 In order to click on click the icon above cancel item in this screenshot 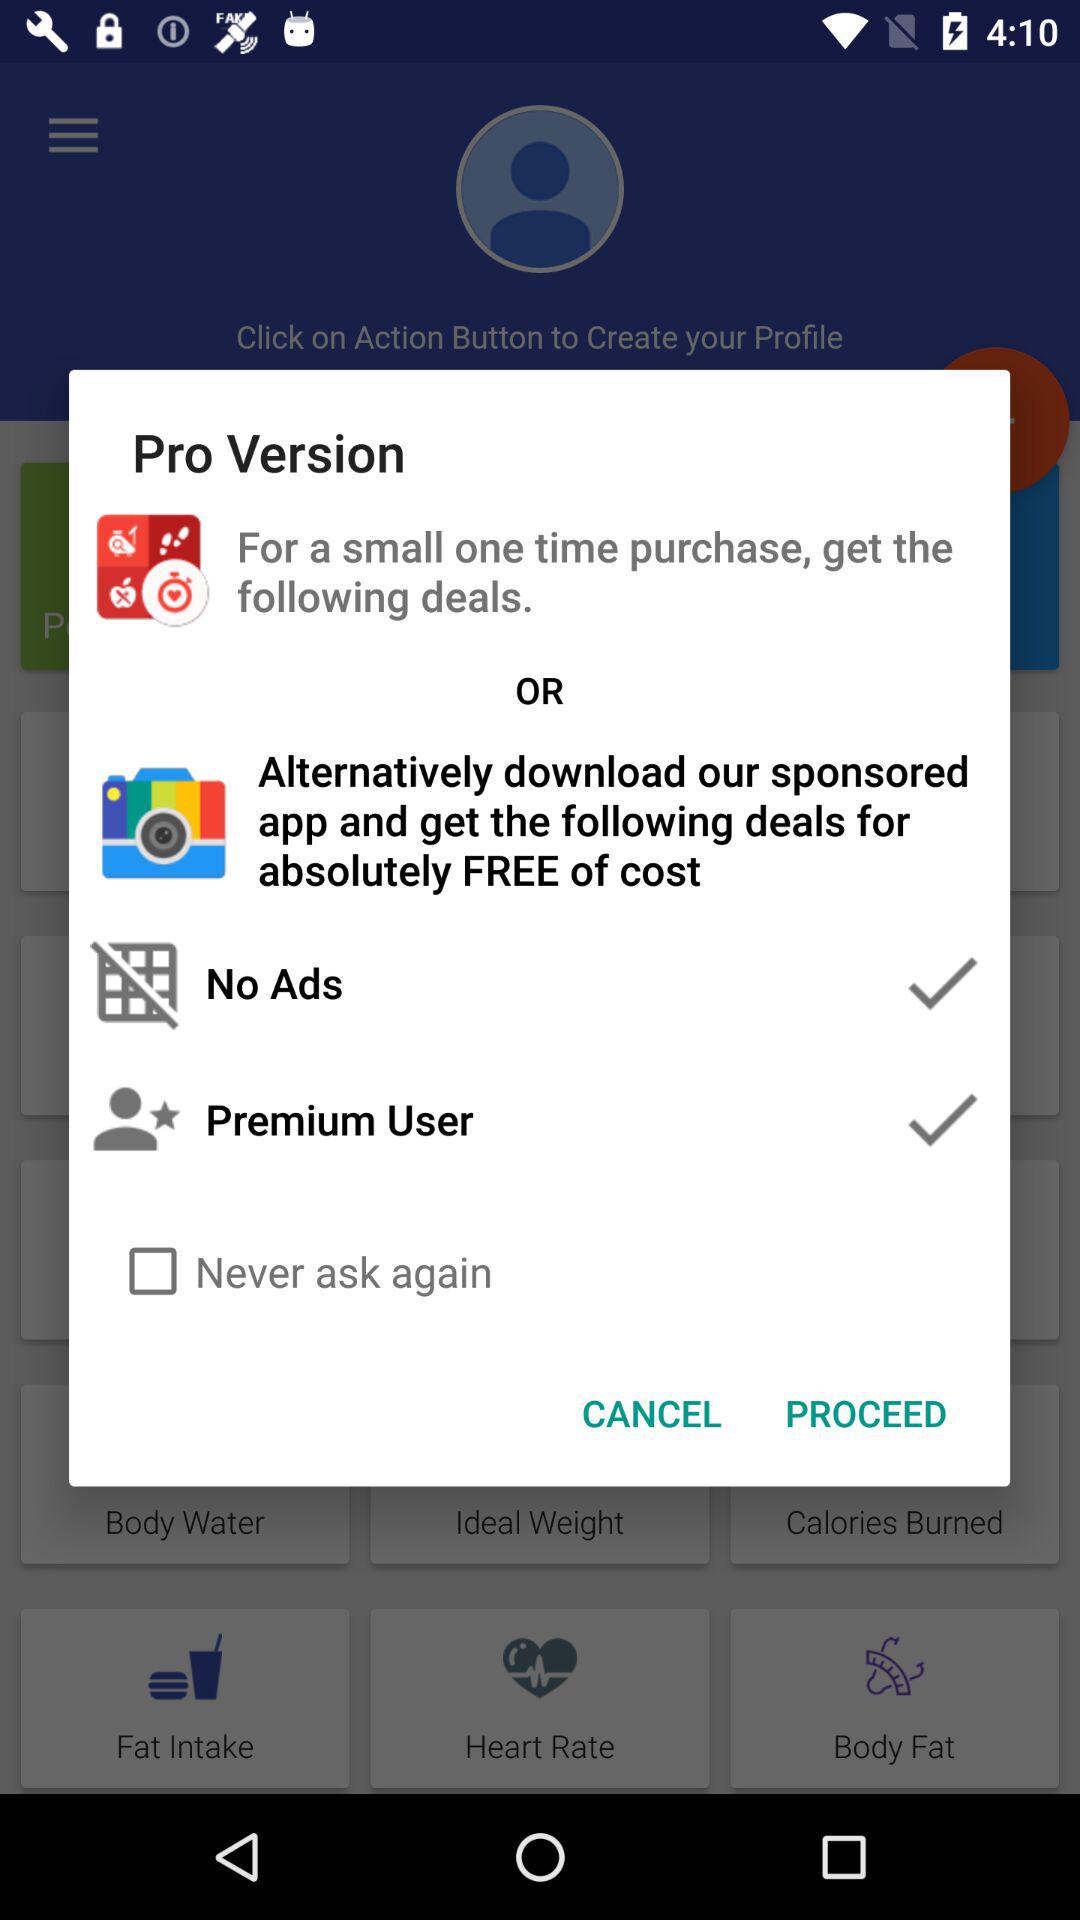, I will do `click(540, 1271)`.